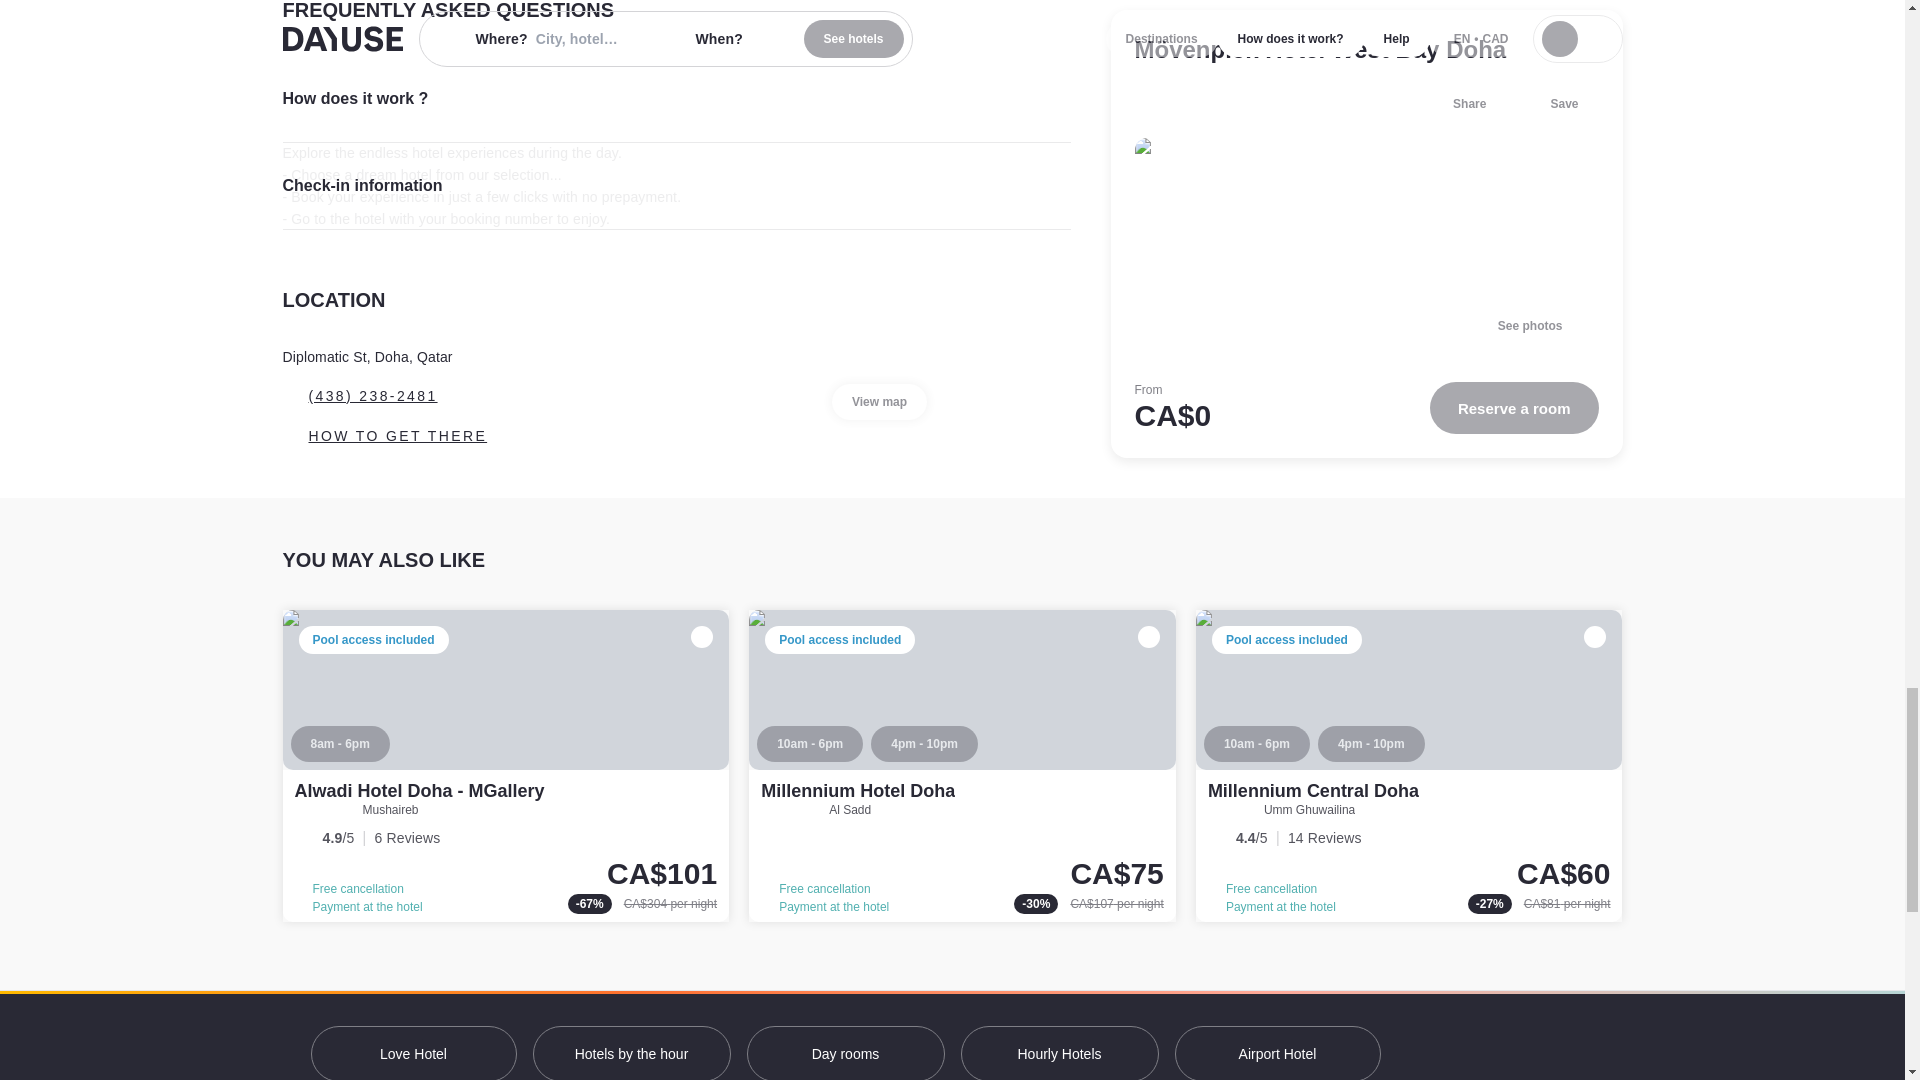 The width and height of the screenshot is (1920, 1080). I want to click on Alwadi Hotel Doha - MGallery, so click(418, 790).